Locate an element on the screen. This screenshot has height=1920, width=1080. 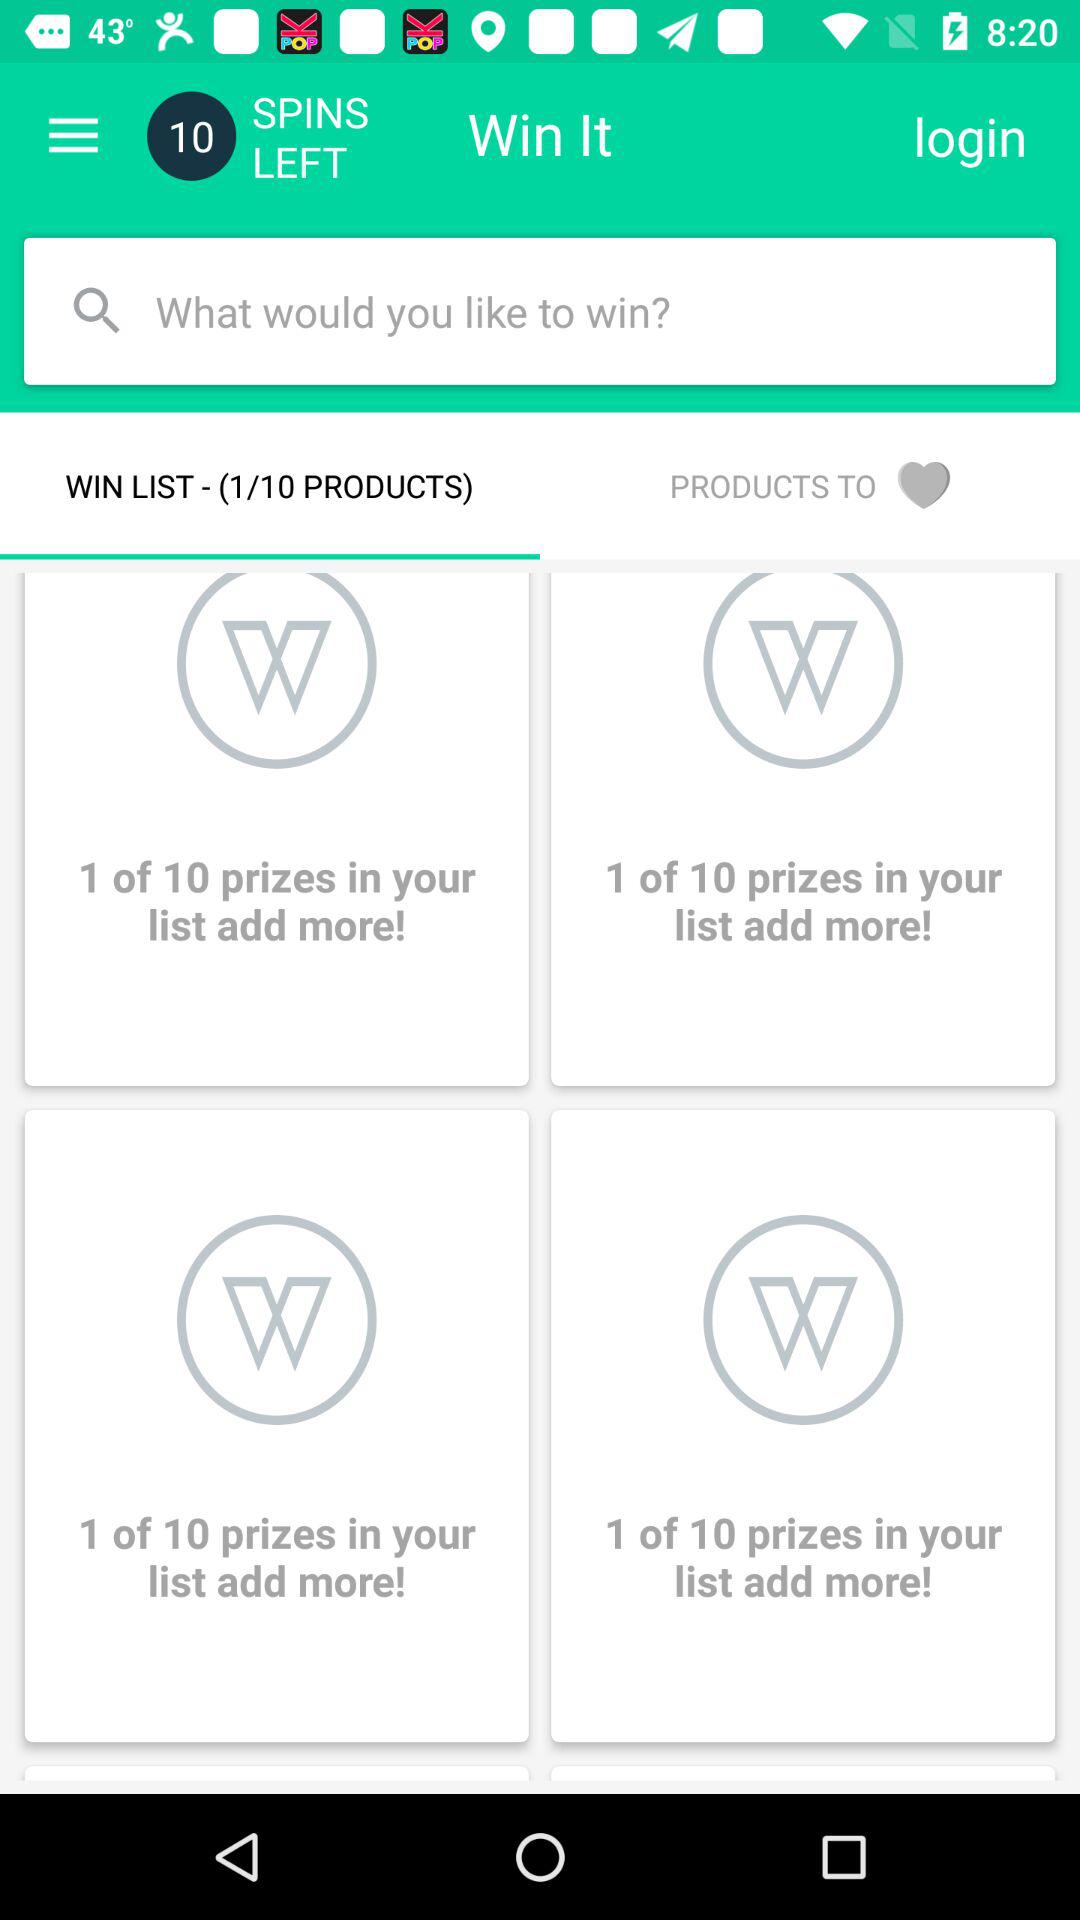
press the login icon is located at coordinates (970, 136).